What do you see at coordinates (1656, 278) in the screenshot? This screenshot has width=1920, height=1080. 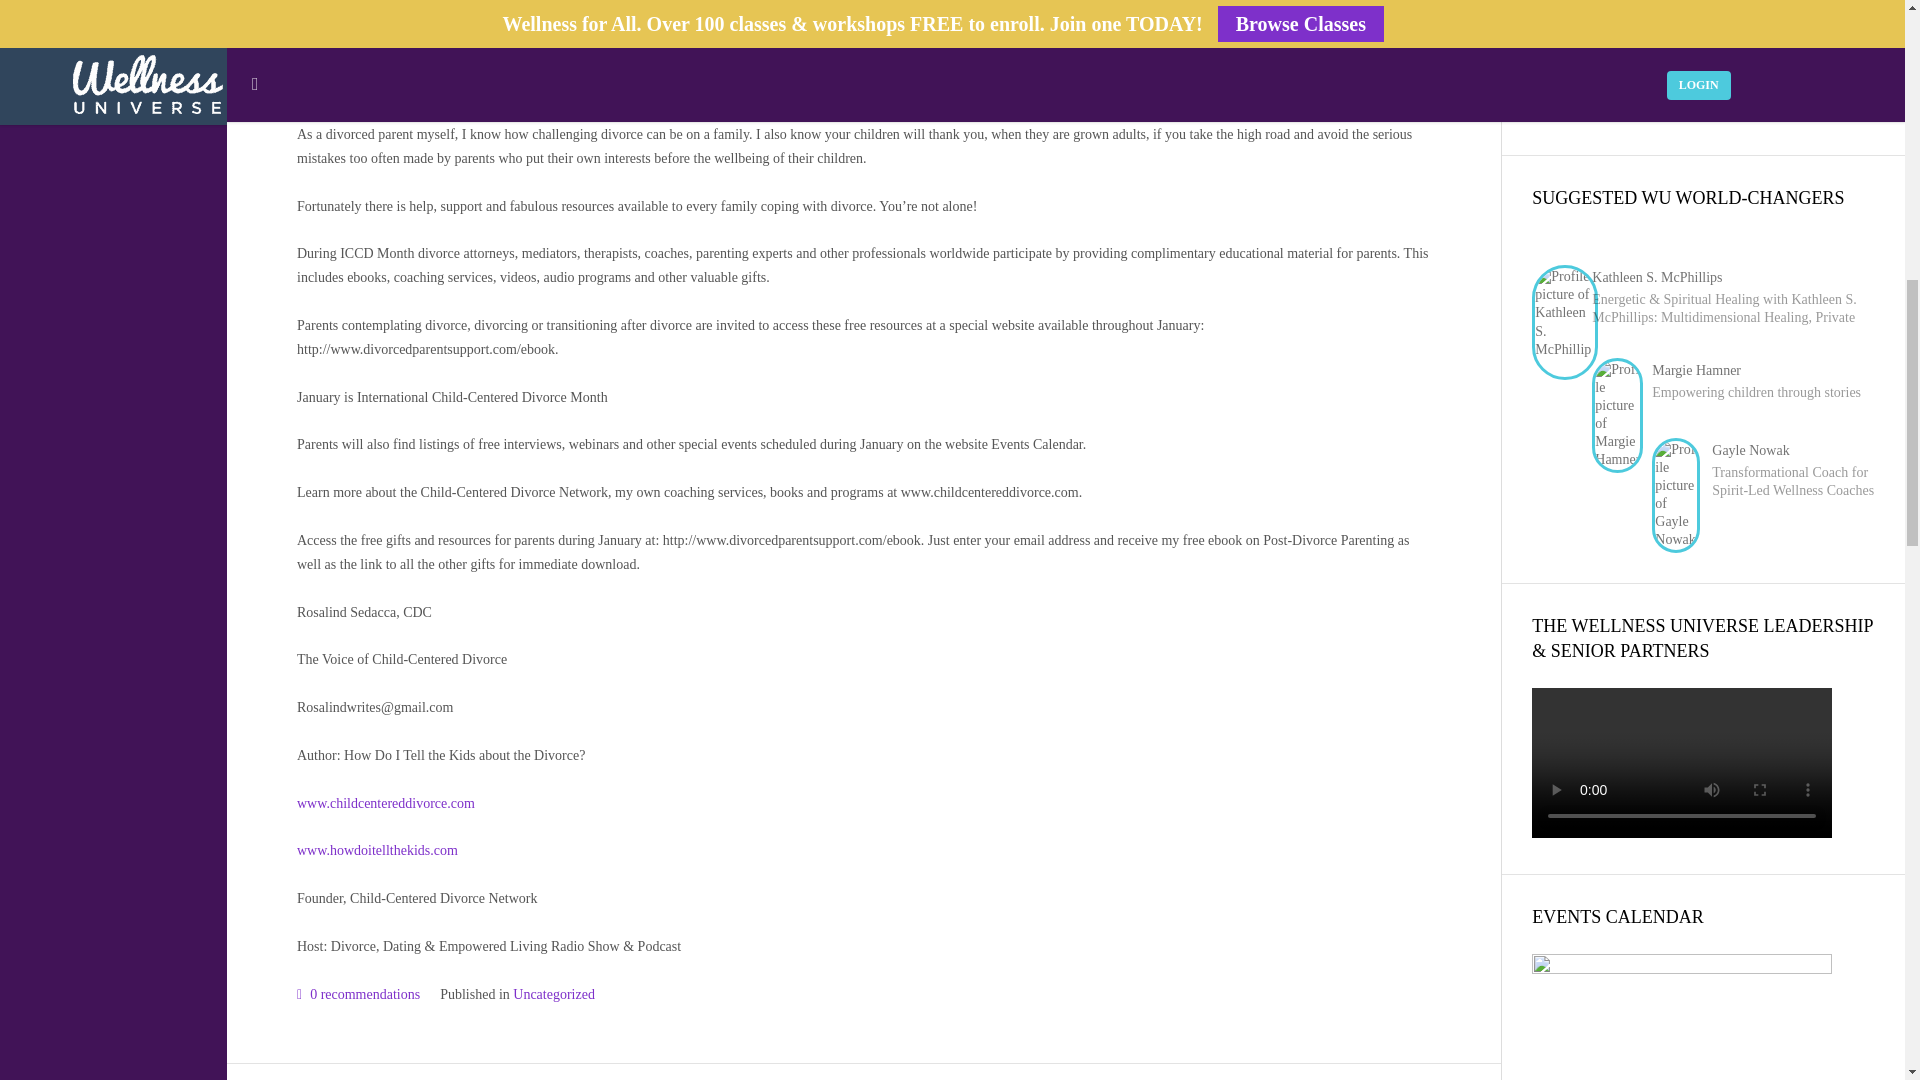 I see `View profile for Kathleen S. McPhillips` at bounding box center [1656, 278].